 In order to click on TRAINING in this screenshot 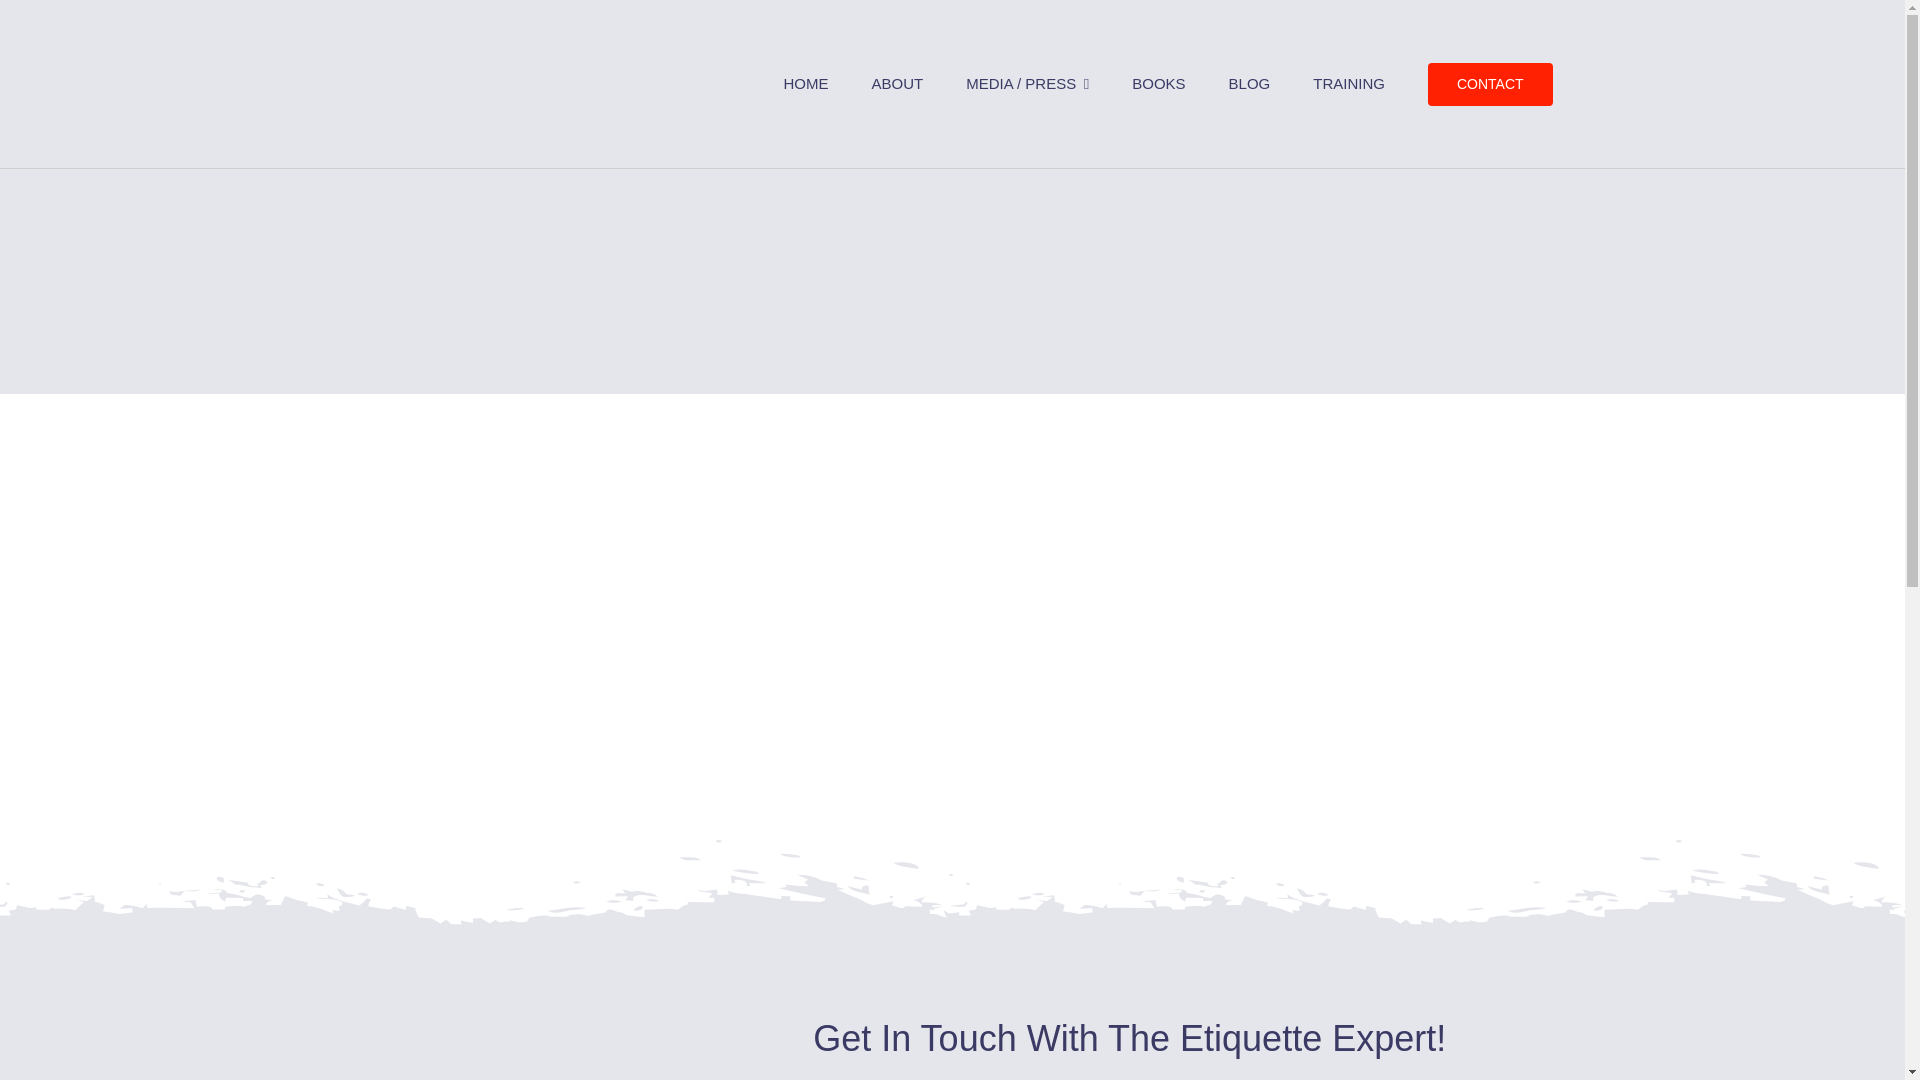, I will do `click(1348, 83)`.